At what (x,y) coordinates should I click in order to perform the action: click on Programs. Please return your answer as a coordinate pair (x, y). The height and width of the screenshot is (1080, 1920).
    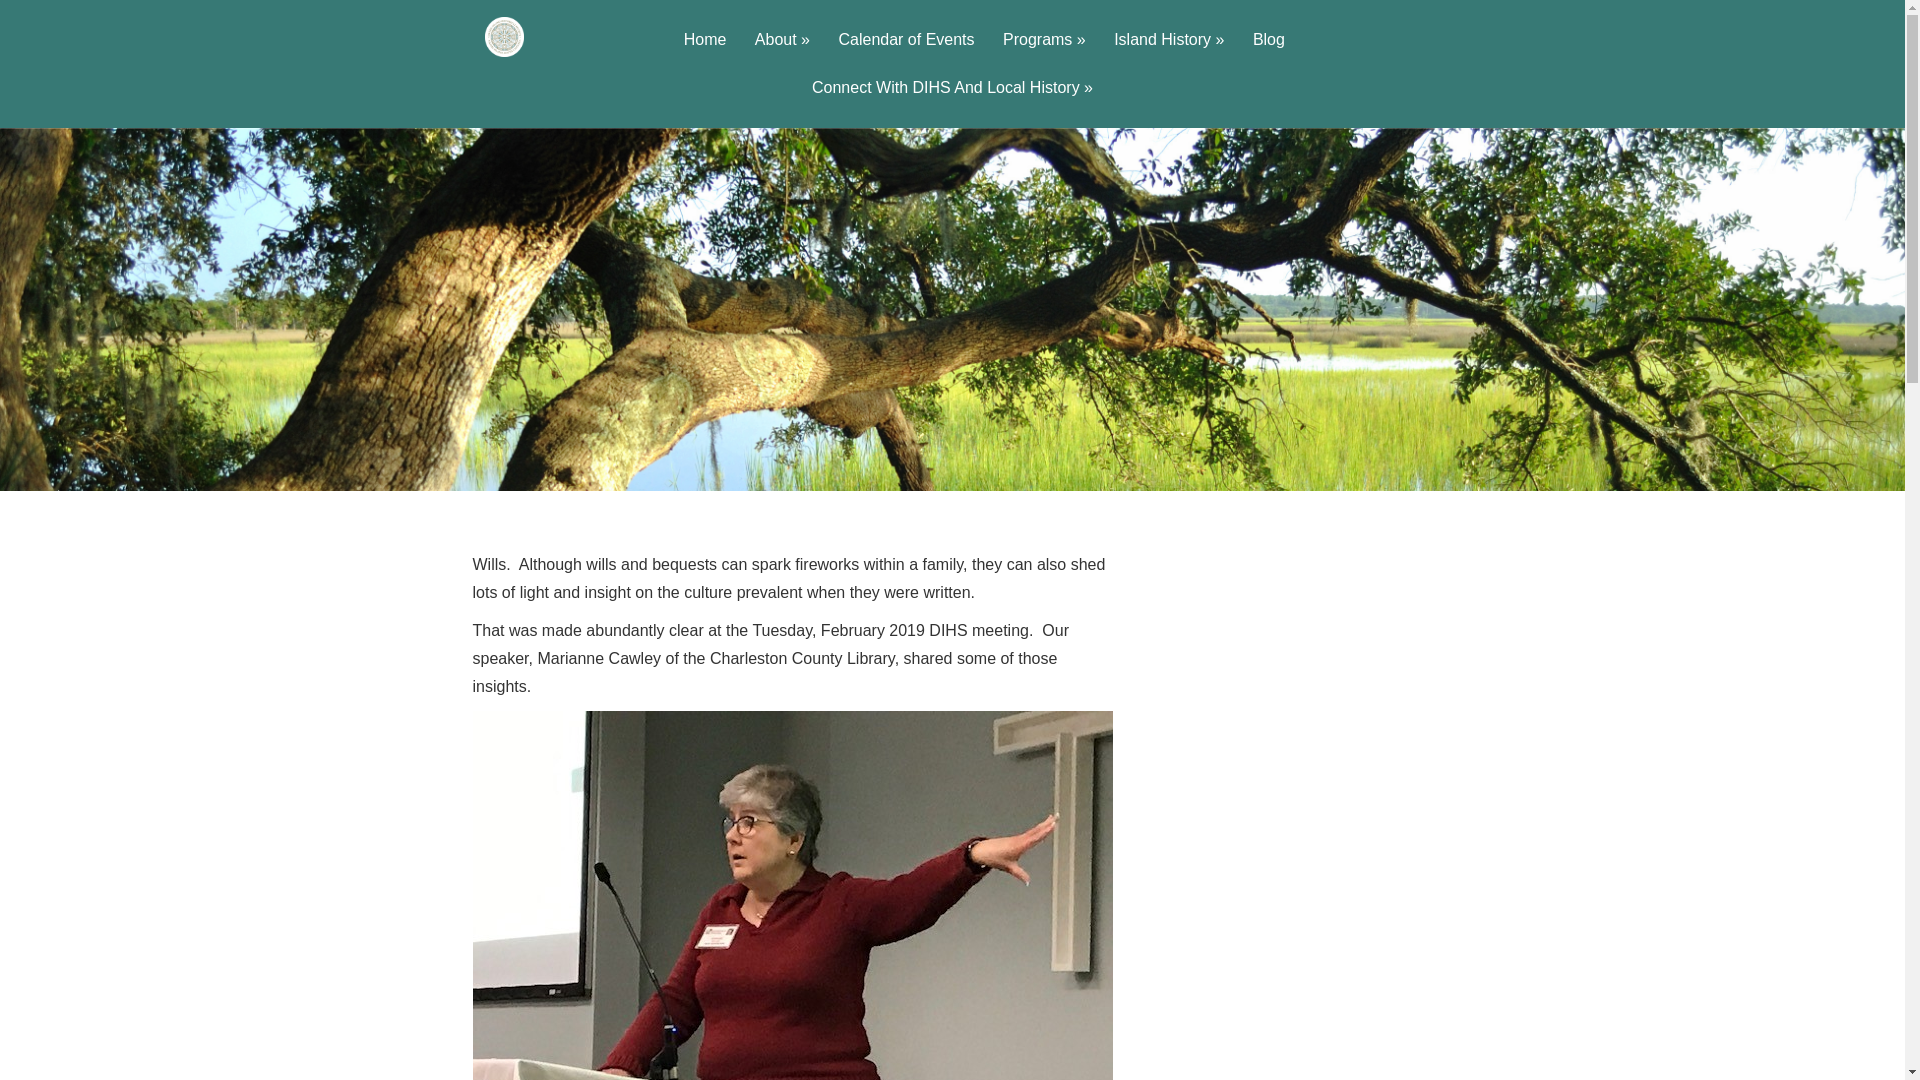
    Looking at the image, I should click on (1044, 56).